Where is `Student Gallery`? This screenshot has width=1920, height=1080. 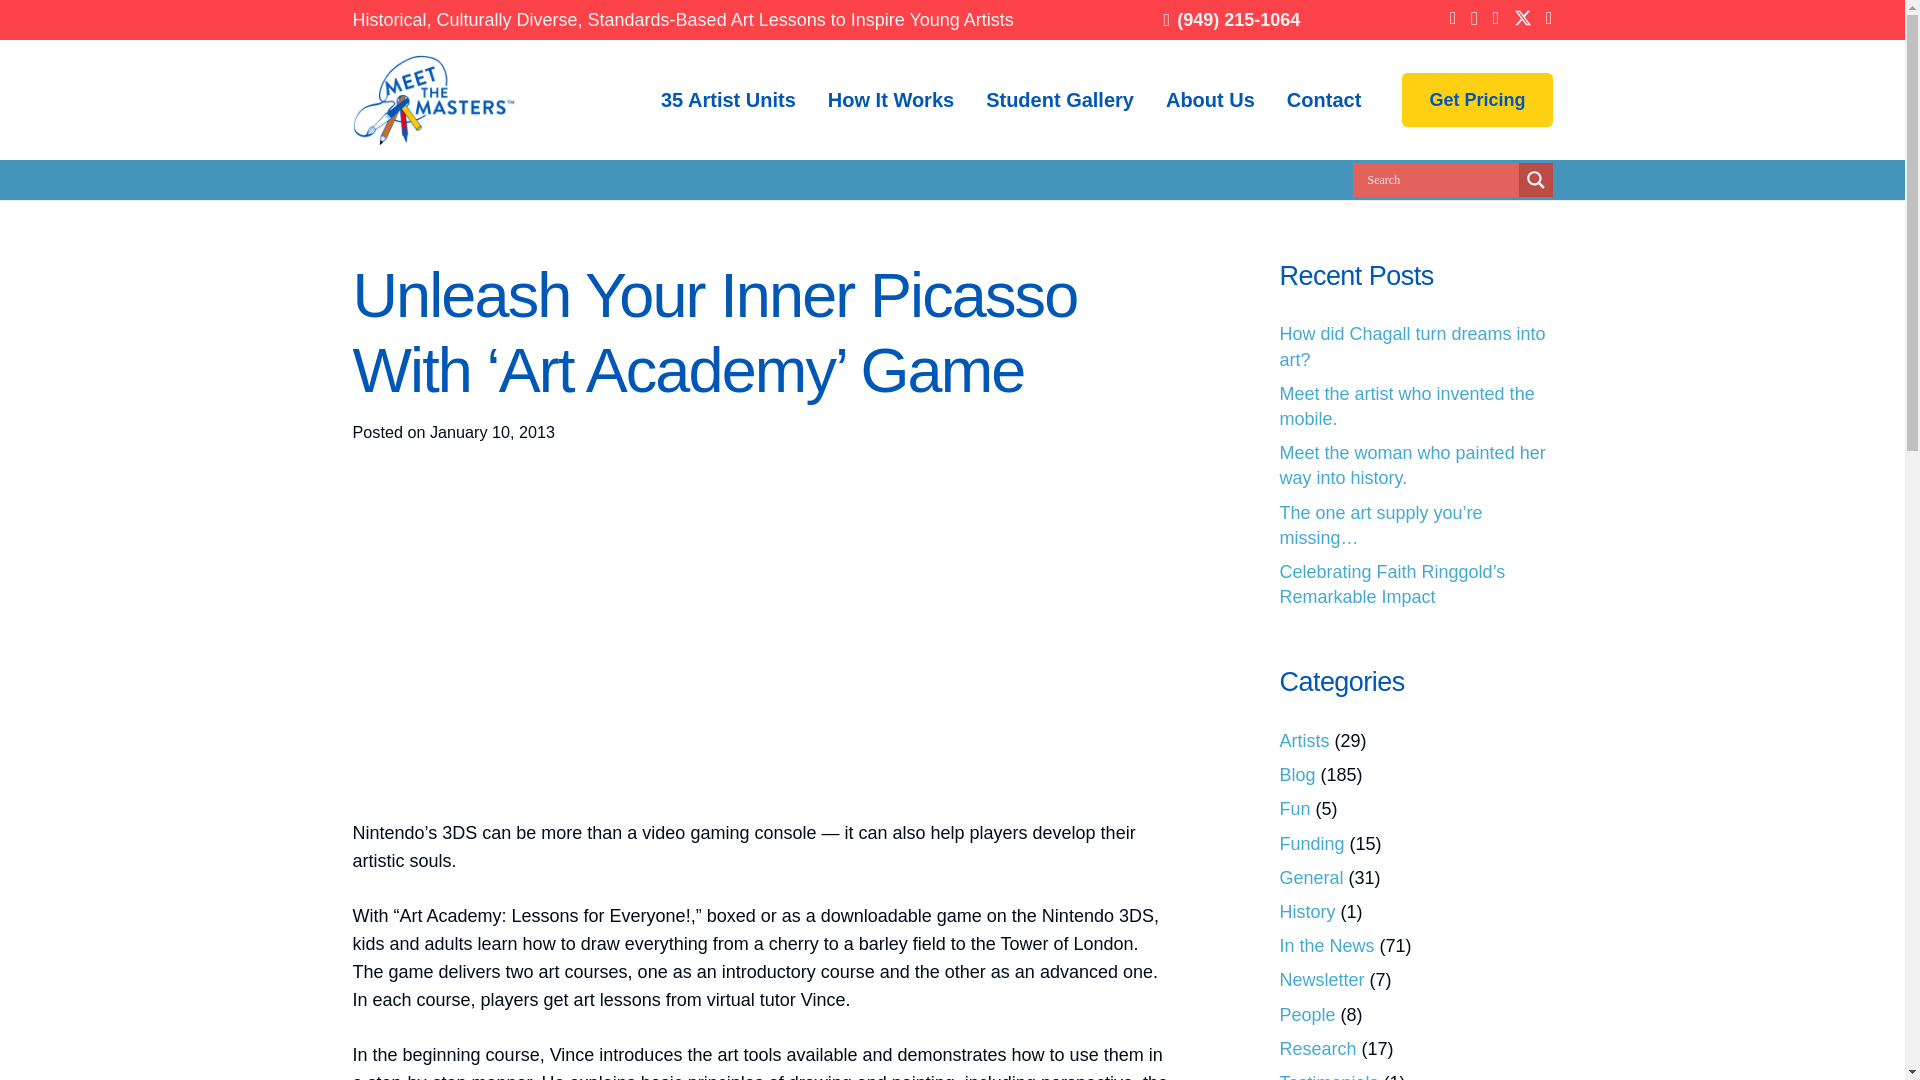 Student Gallery is located at coordinates (1060, 99).